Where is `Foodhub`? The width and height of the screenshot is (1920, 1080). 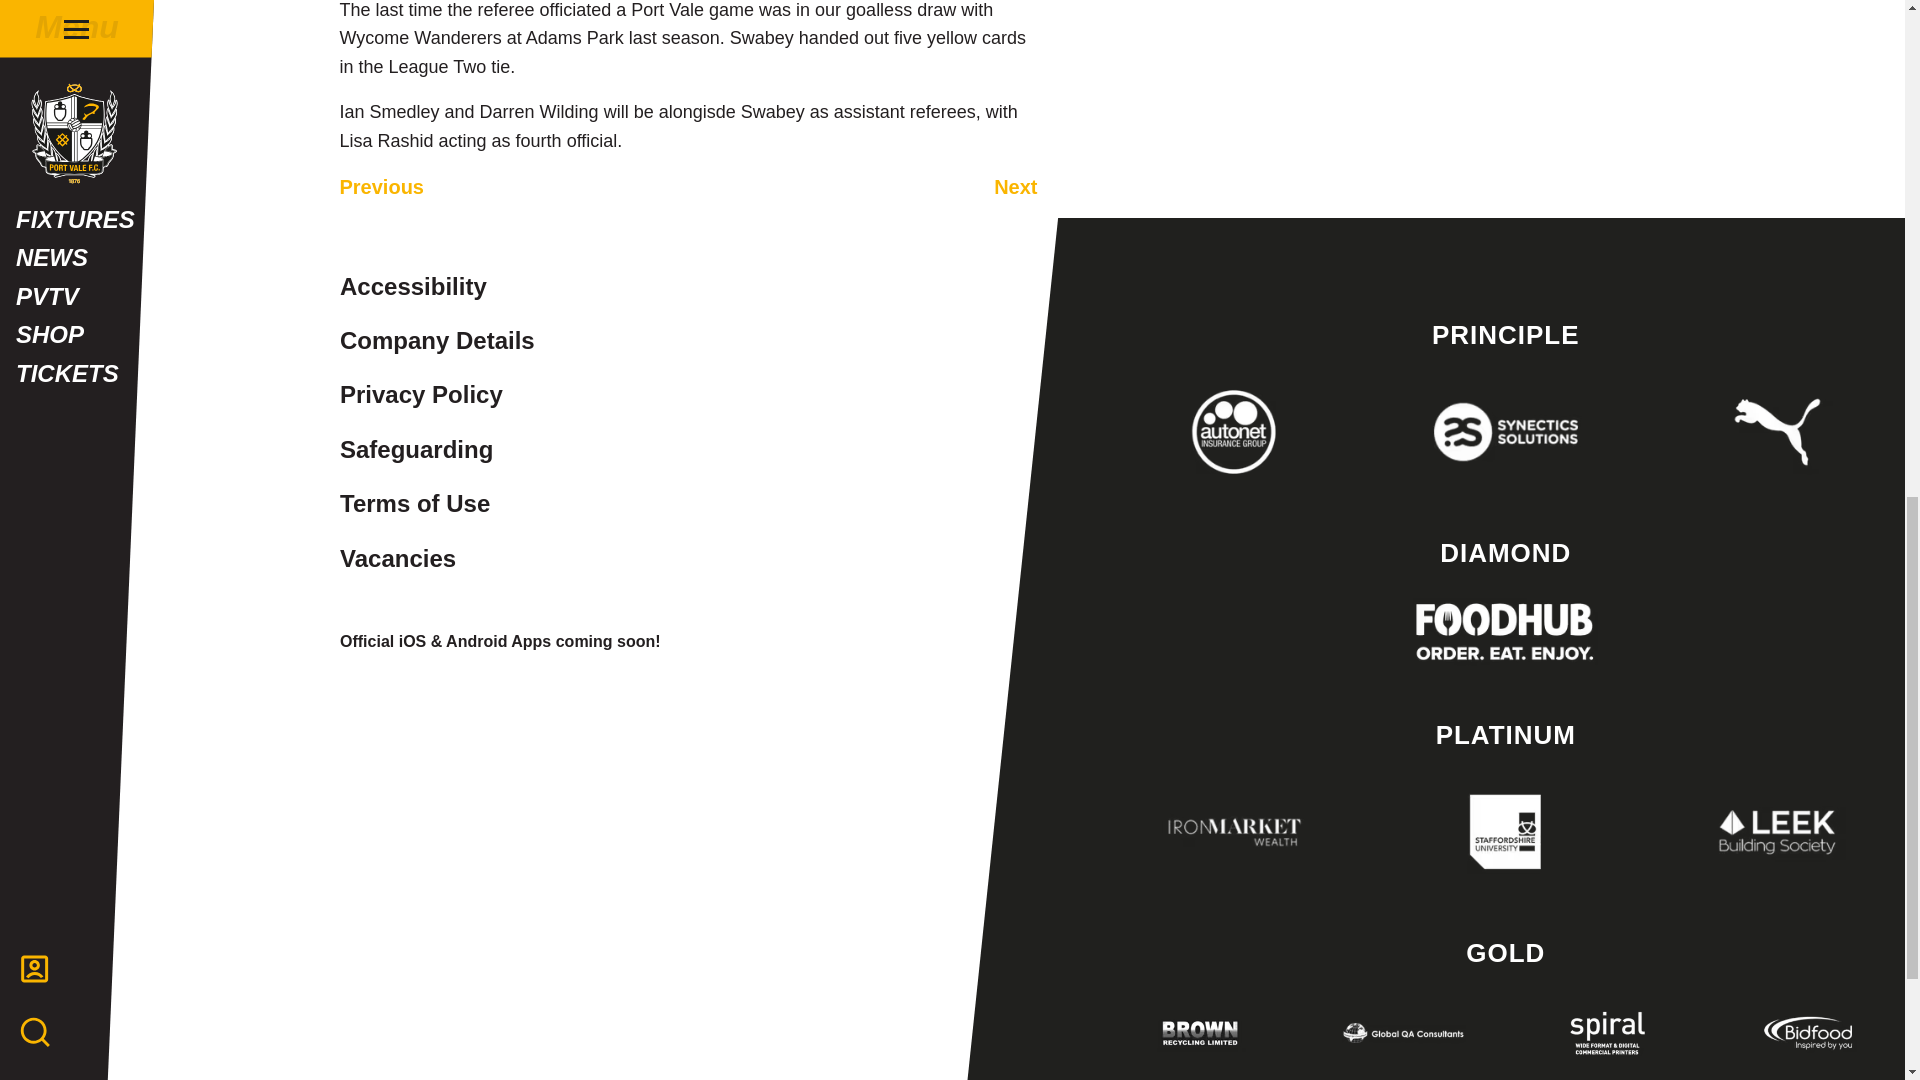 Foodhub is located at coordinates (1505, 632).